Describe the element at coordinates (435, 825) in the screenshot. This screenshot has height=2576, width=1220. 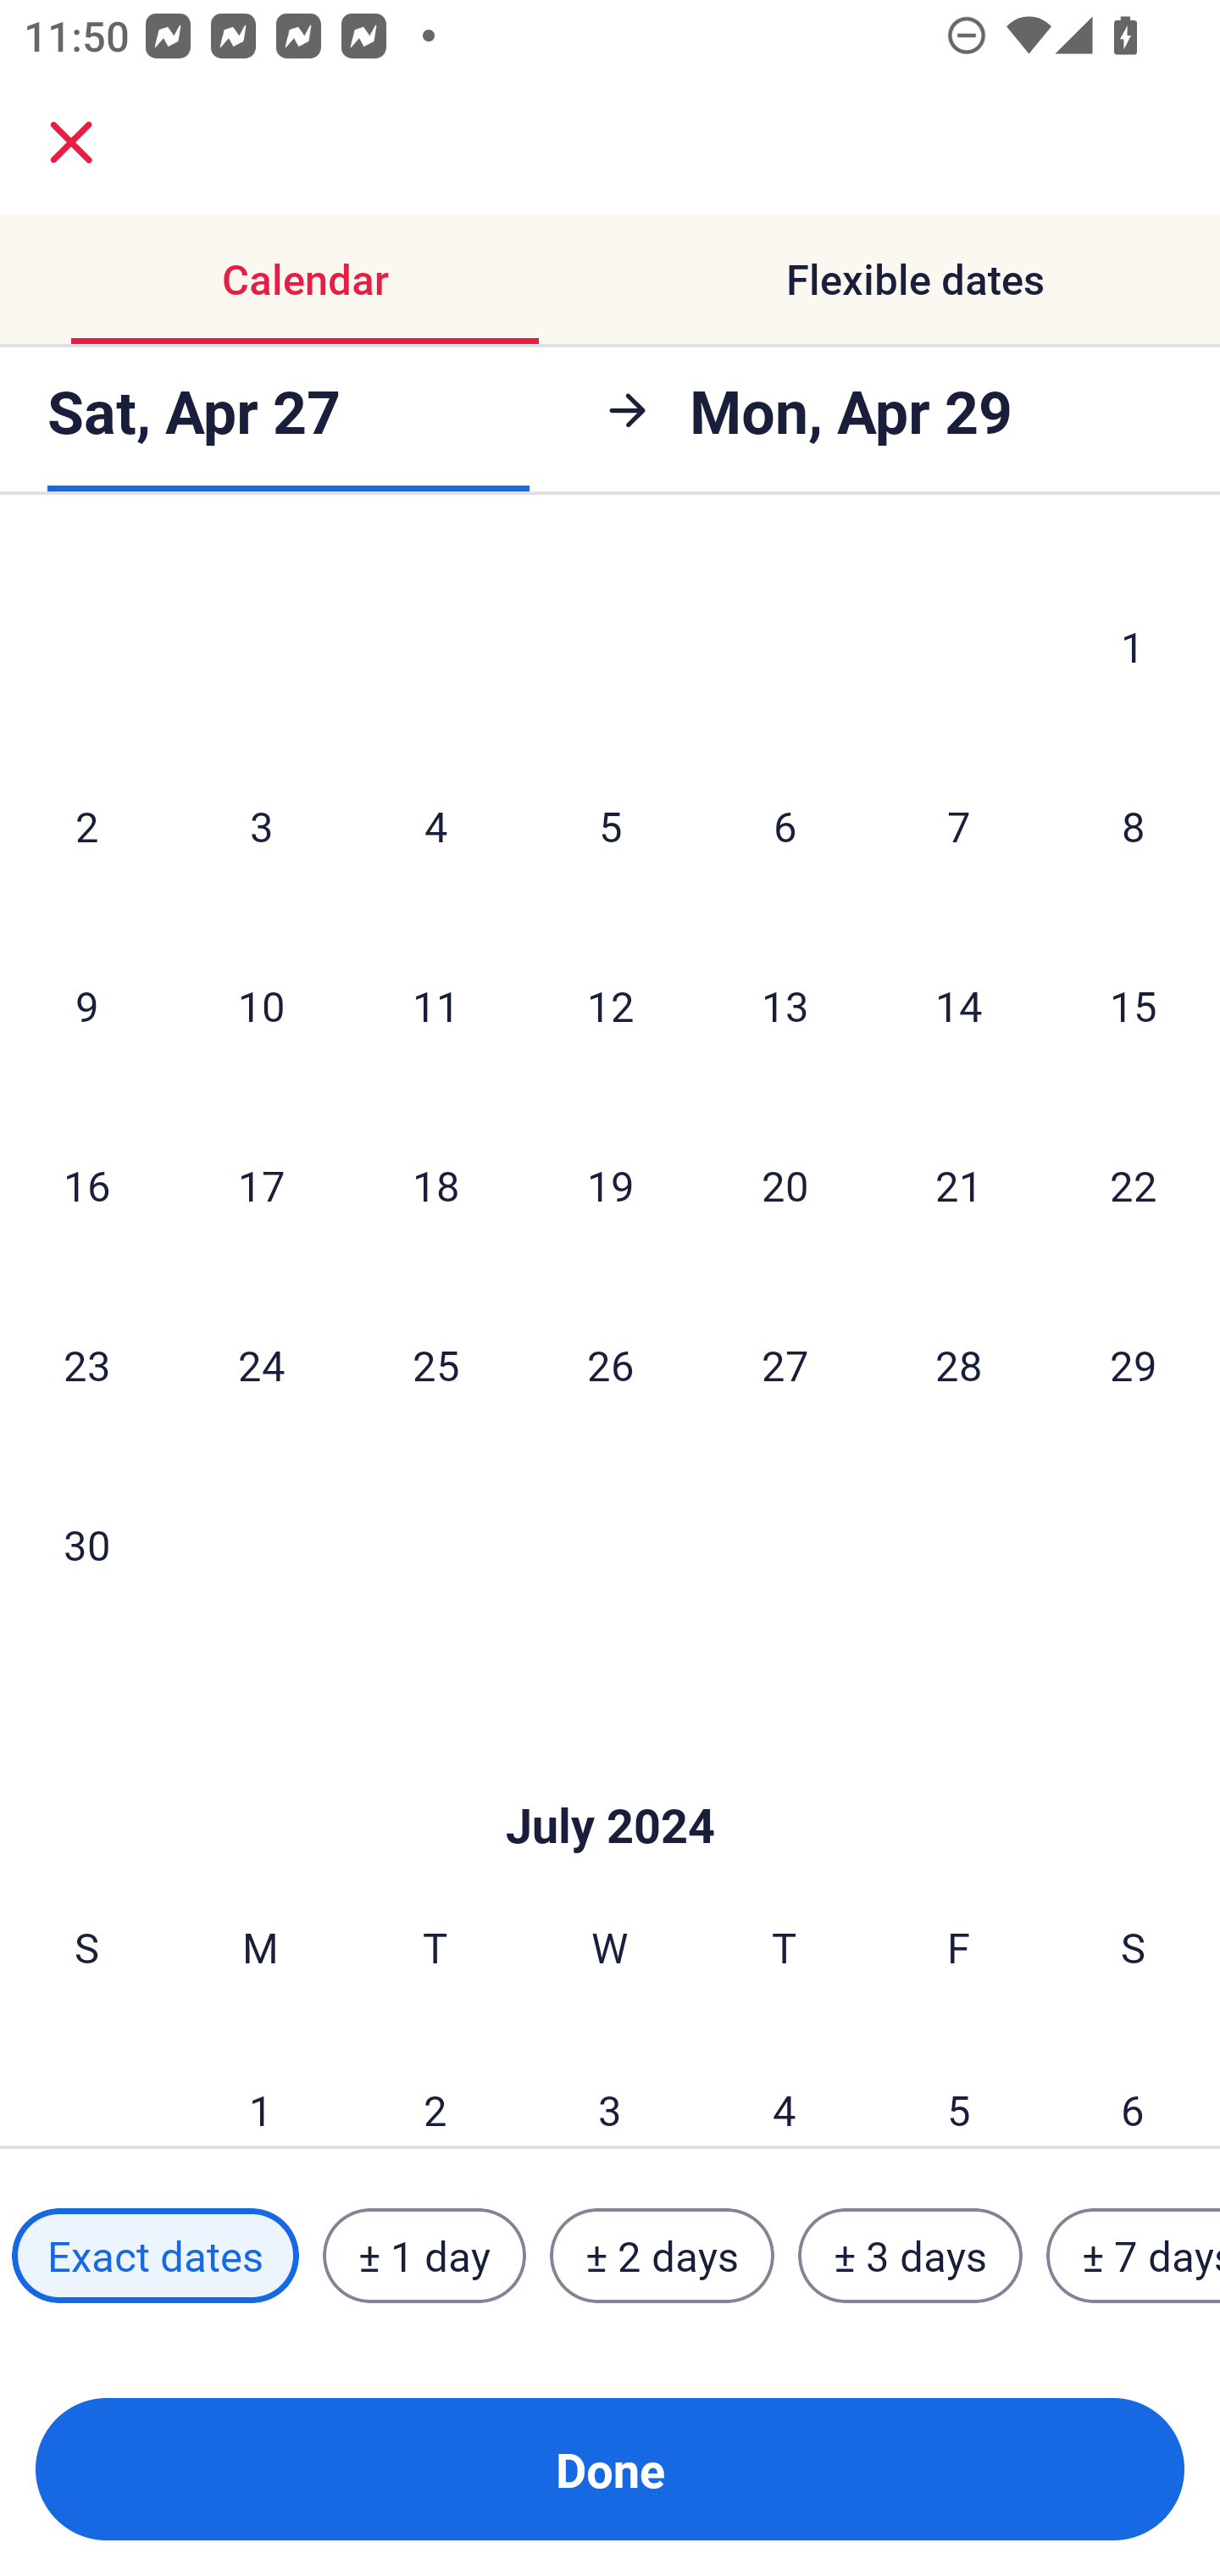
I see `4 Tuesday, June 4, 2024` at that location.